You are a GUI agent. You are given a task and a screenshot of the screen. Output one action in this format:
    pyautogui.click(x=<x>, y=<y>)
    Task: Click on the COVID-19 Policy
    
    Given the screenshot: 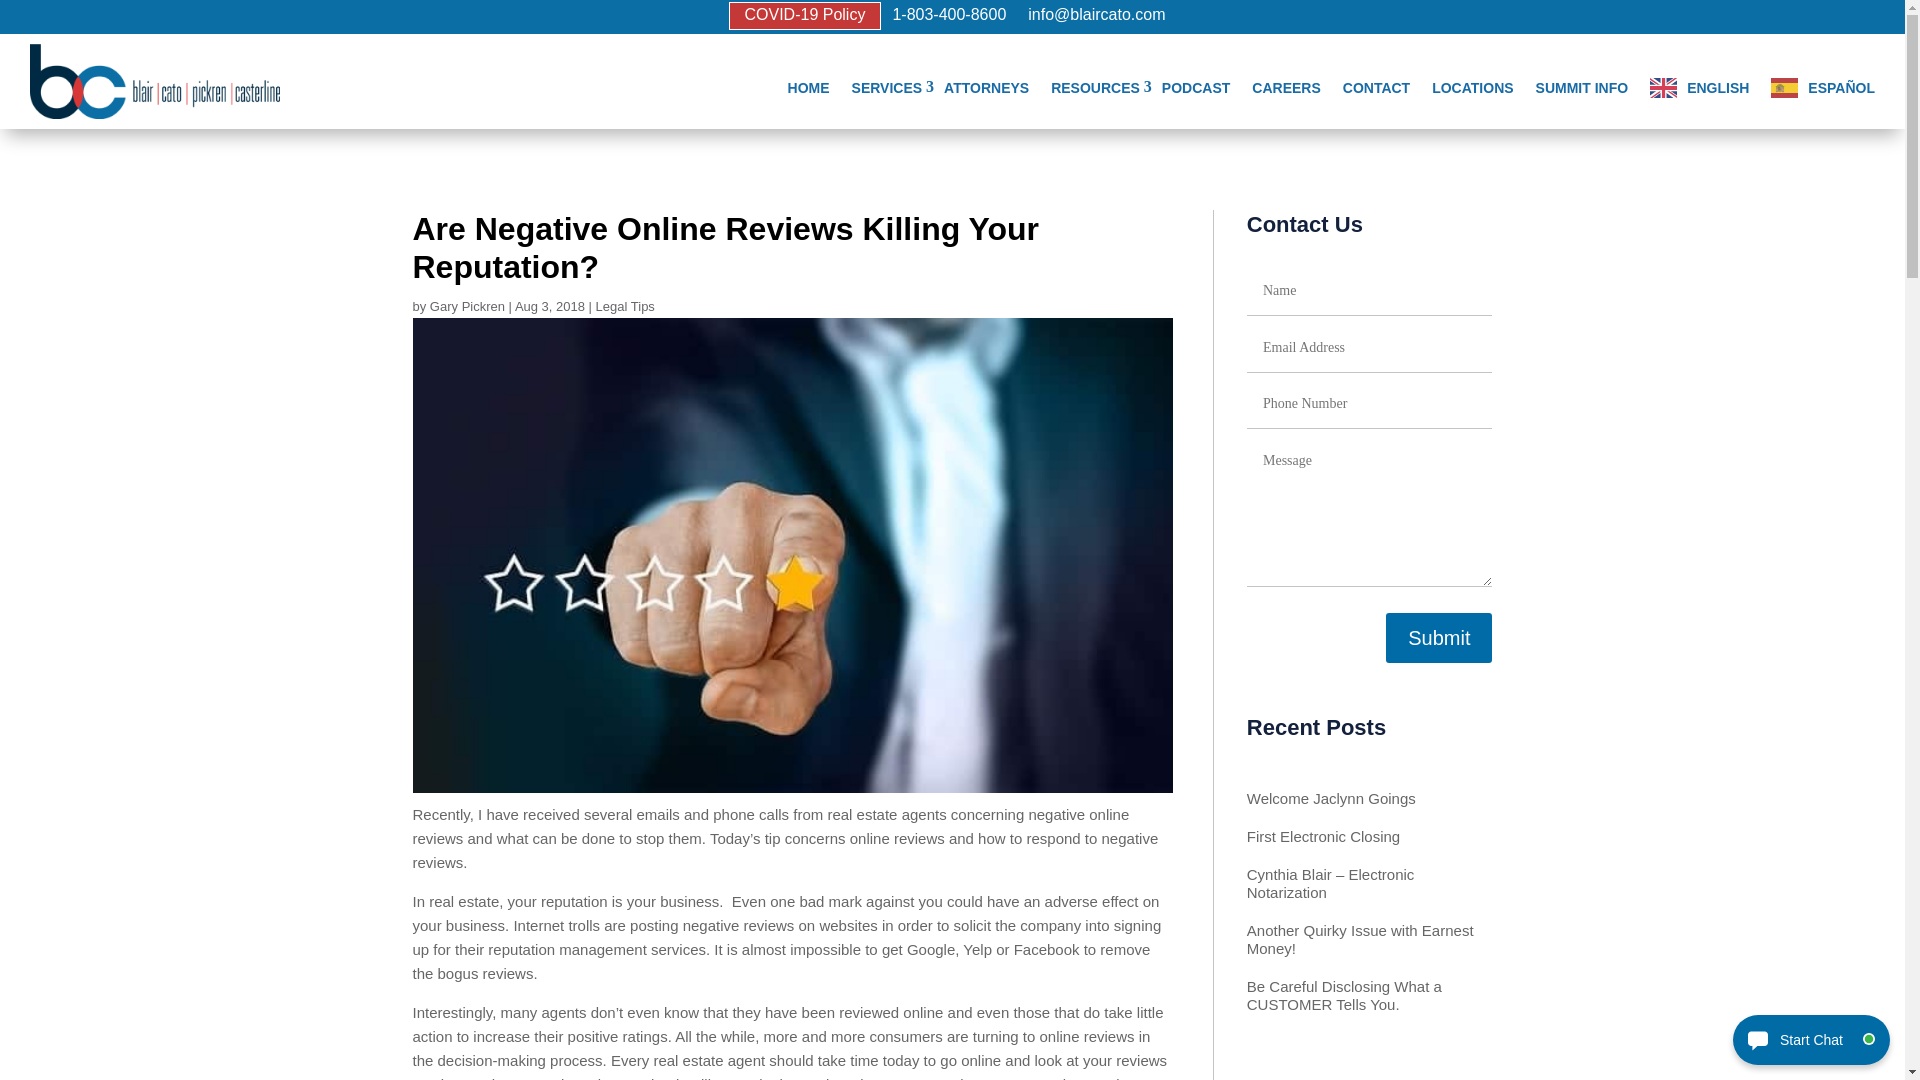 What is the action you would take?
    pyautogui.click(x=805, y=16)
    